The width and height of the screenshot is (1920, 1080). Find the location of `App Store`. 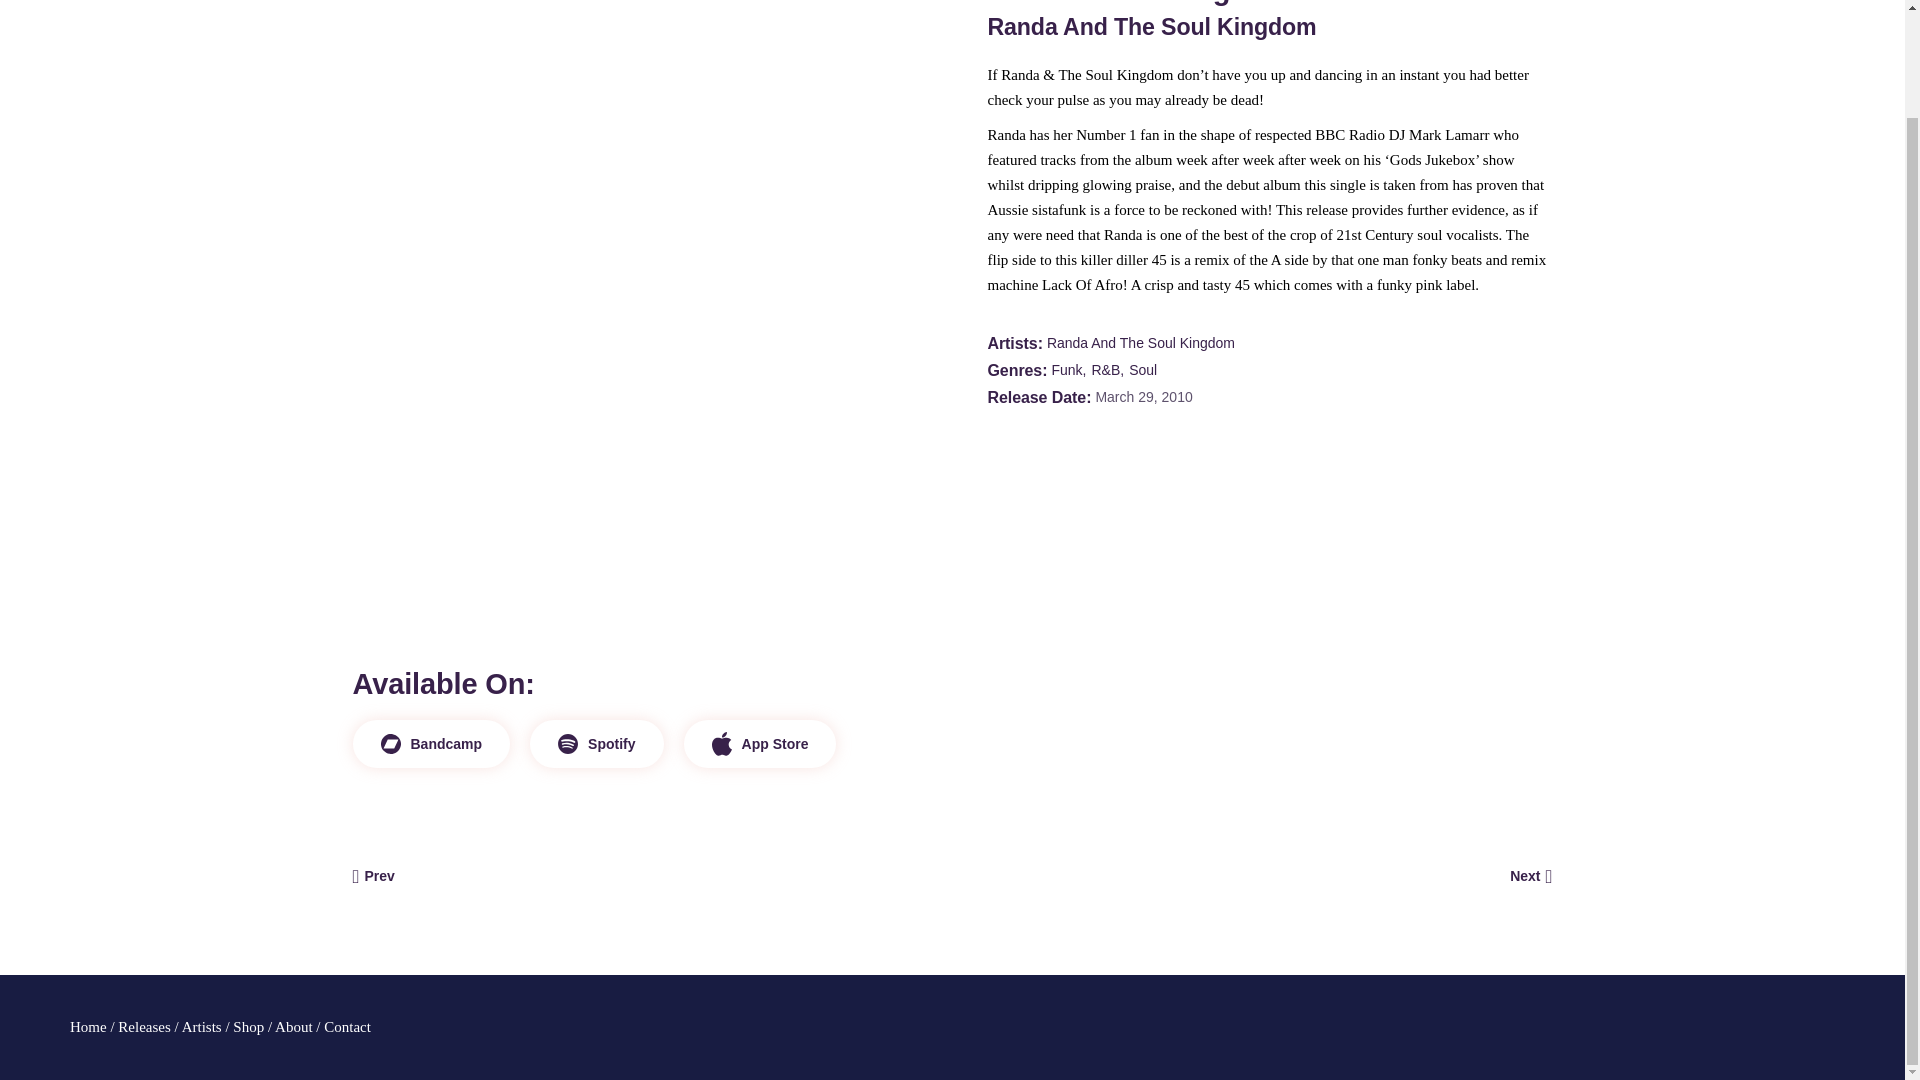

App Store is located at coordinates (760, 744).